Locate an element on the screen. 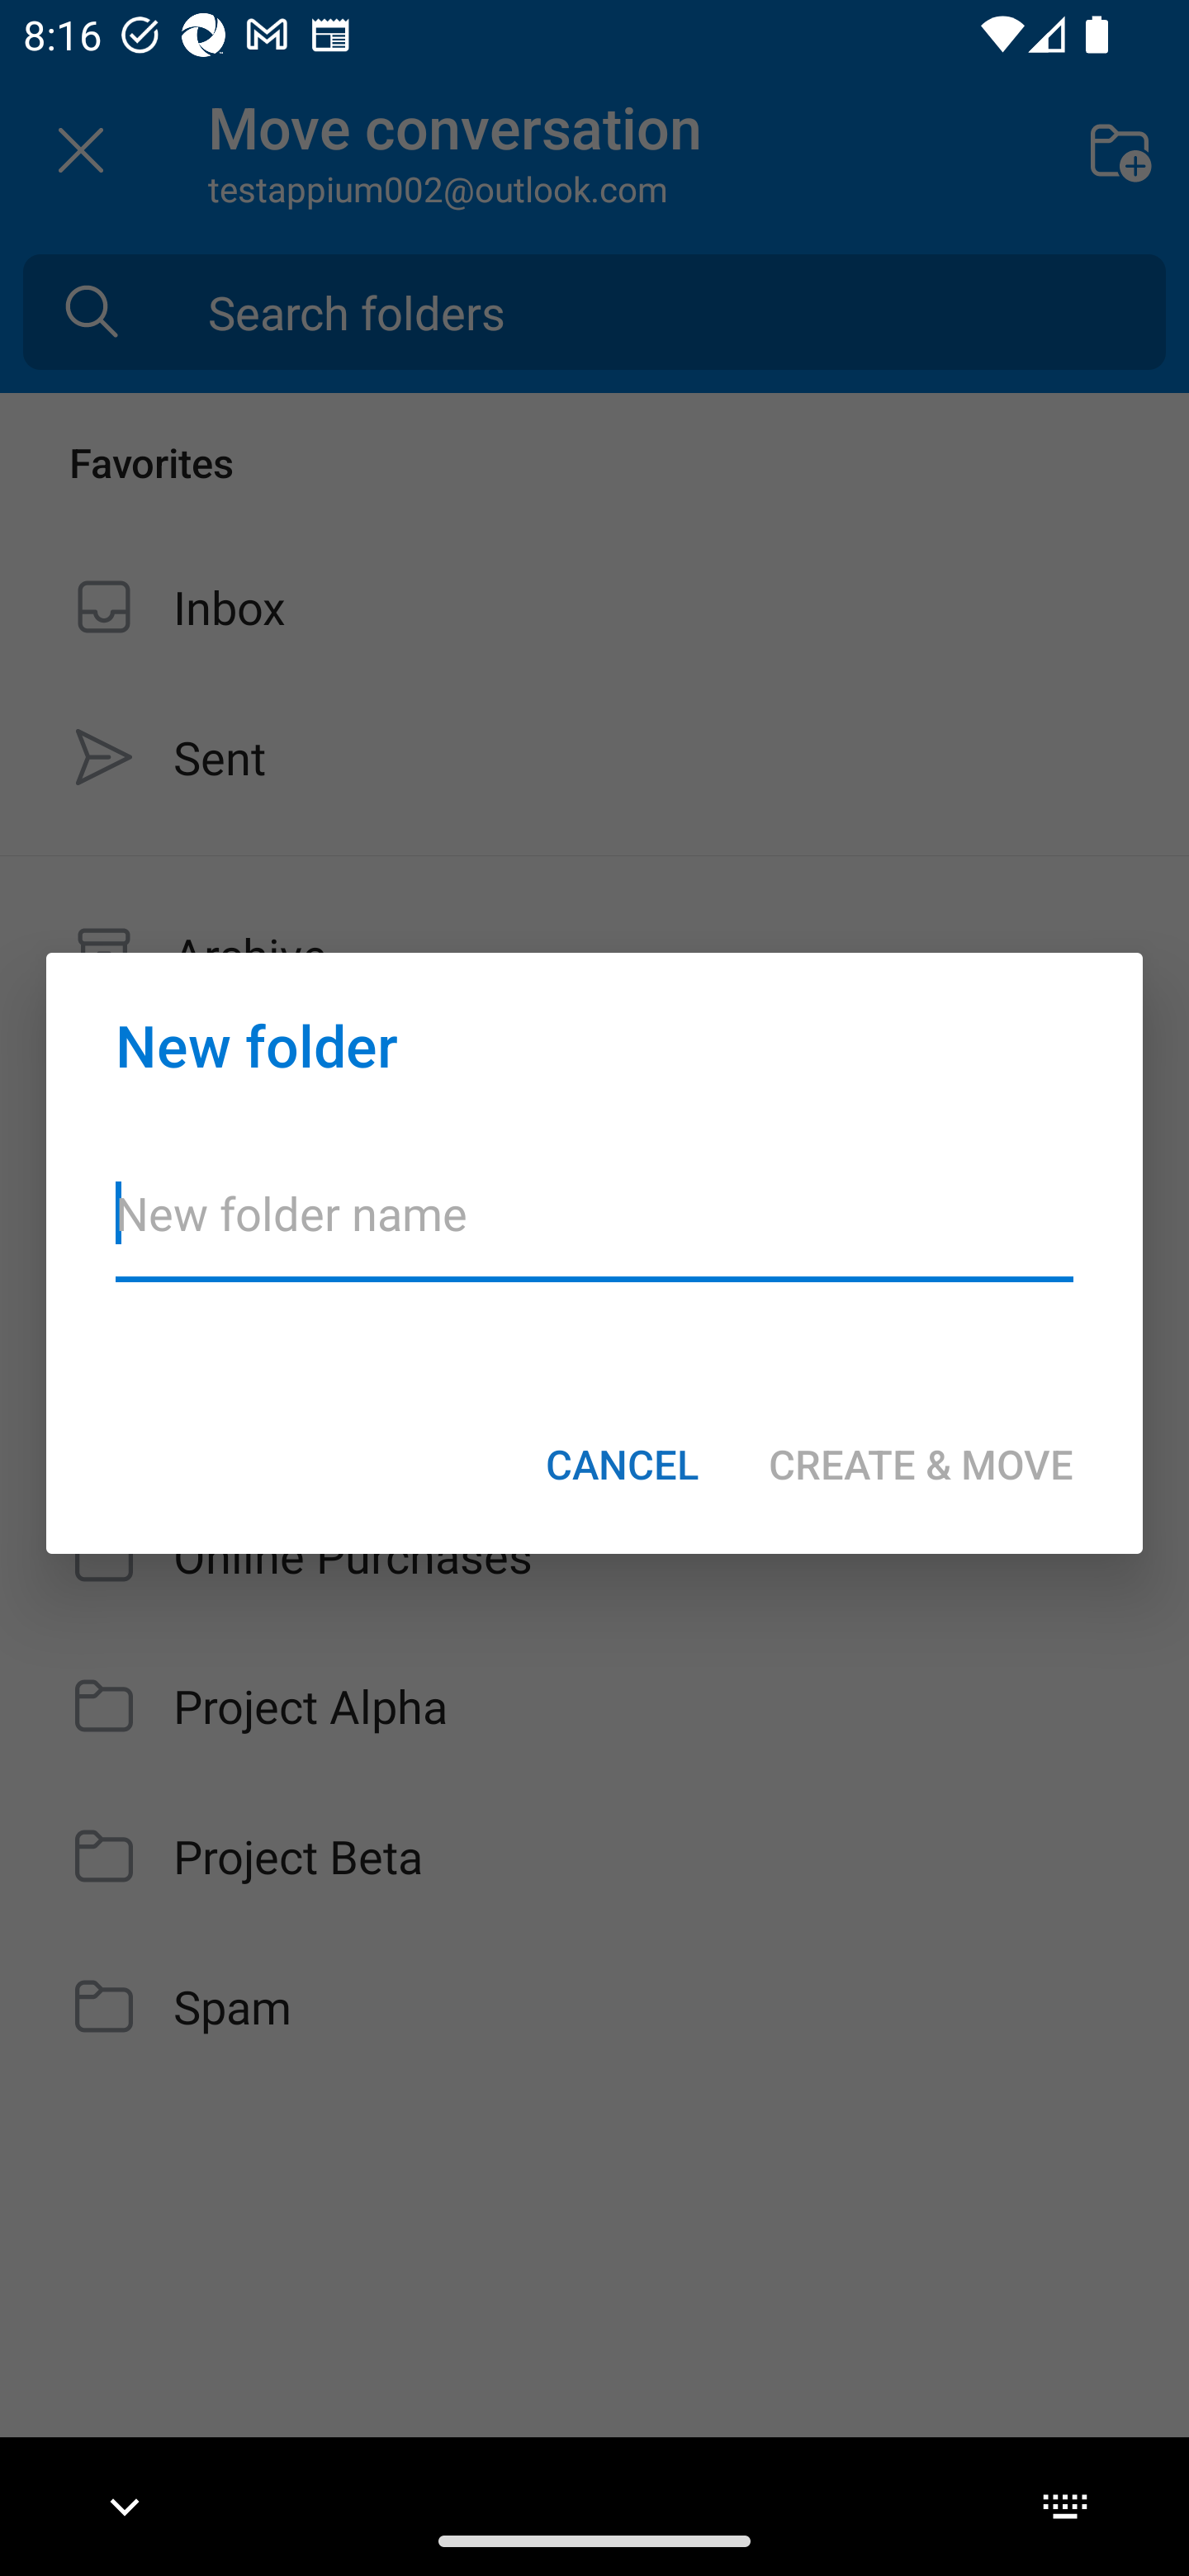 Image resolution: width=1189 pixels, height=2576 pixels. CANCEL is located at coordinates (623, 1464).